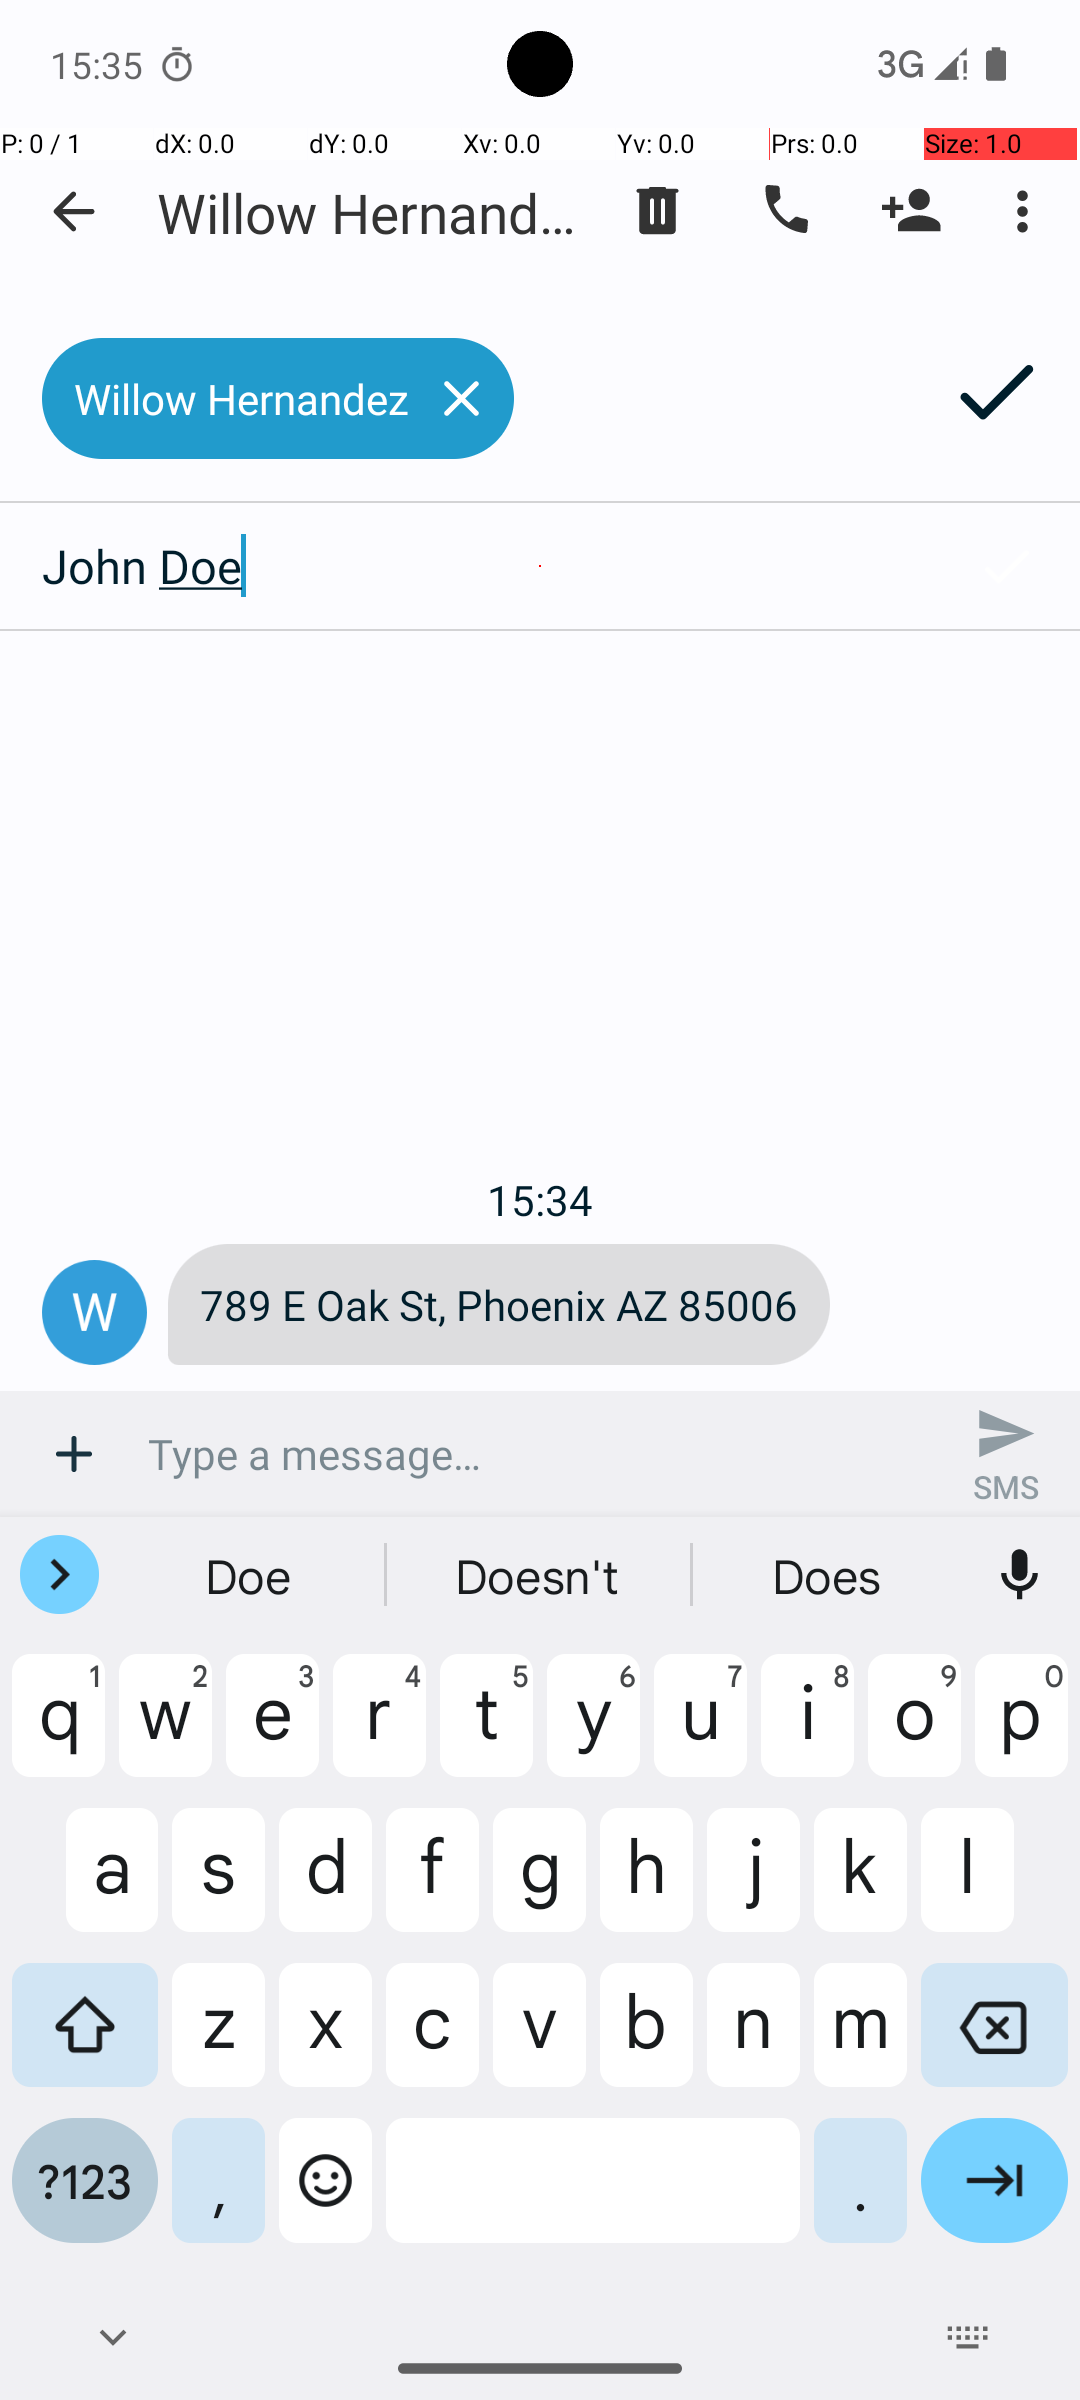 The width and height of the screenshot is (1080, 2400). Describe the element at coordinates (829, 1575) in the screenshot. I see `Don't` at that location.